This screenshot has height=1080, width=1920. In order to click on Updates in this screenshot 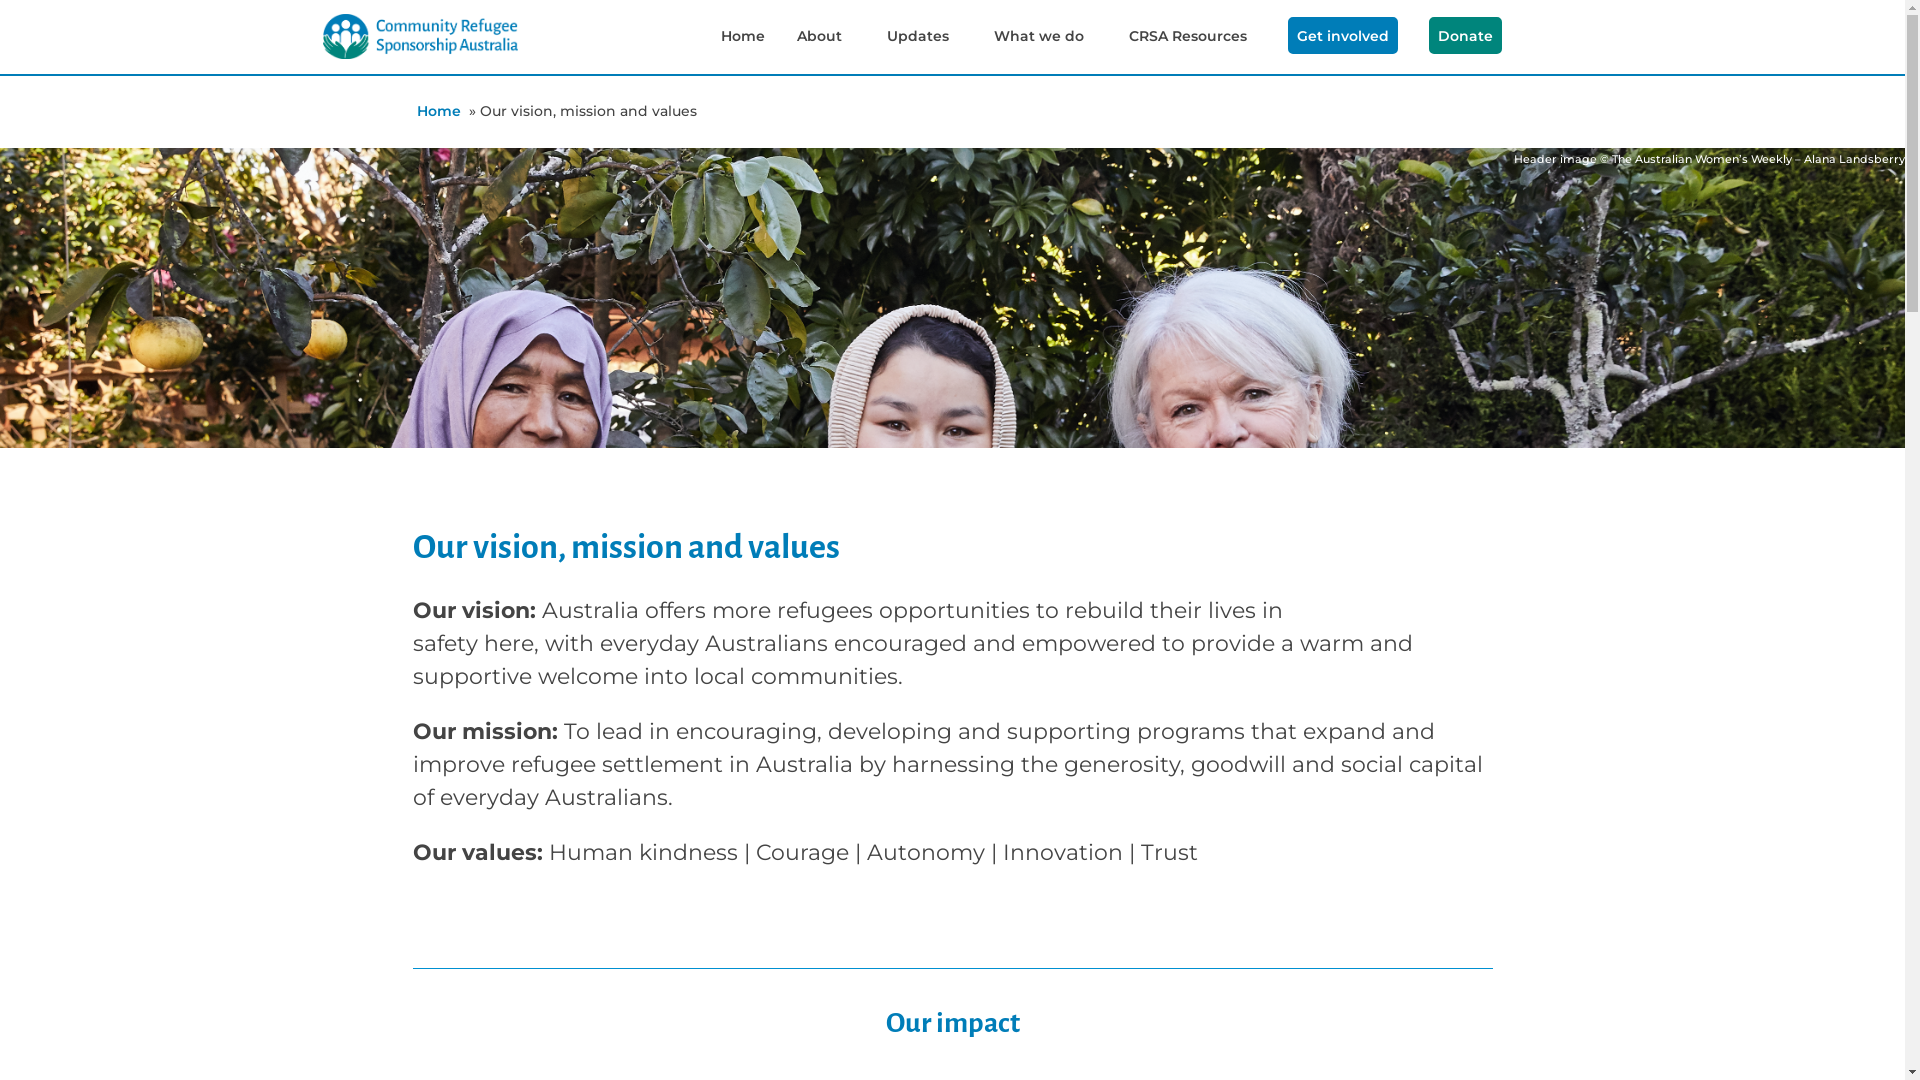, I will do `click(917, 26)`.